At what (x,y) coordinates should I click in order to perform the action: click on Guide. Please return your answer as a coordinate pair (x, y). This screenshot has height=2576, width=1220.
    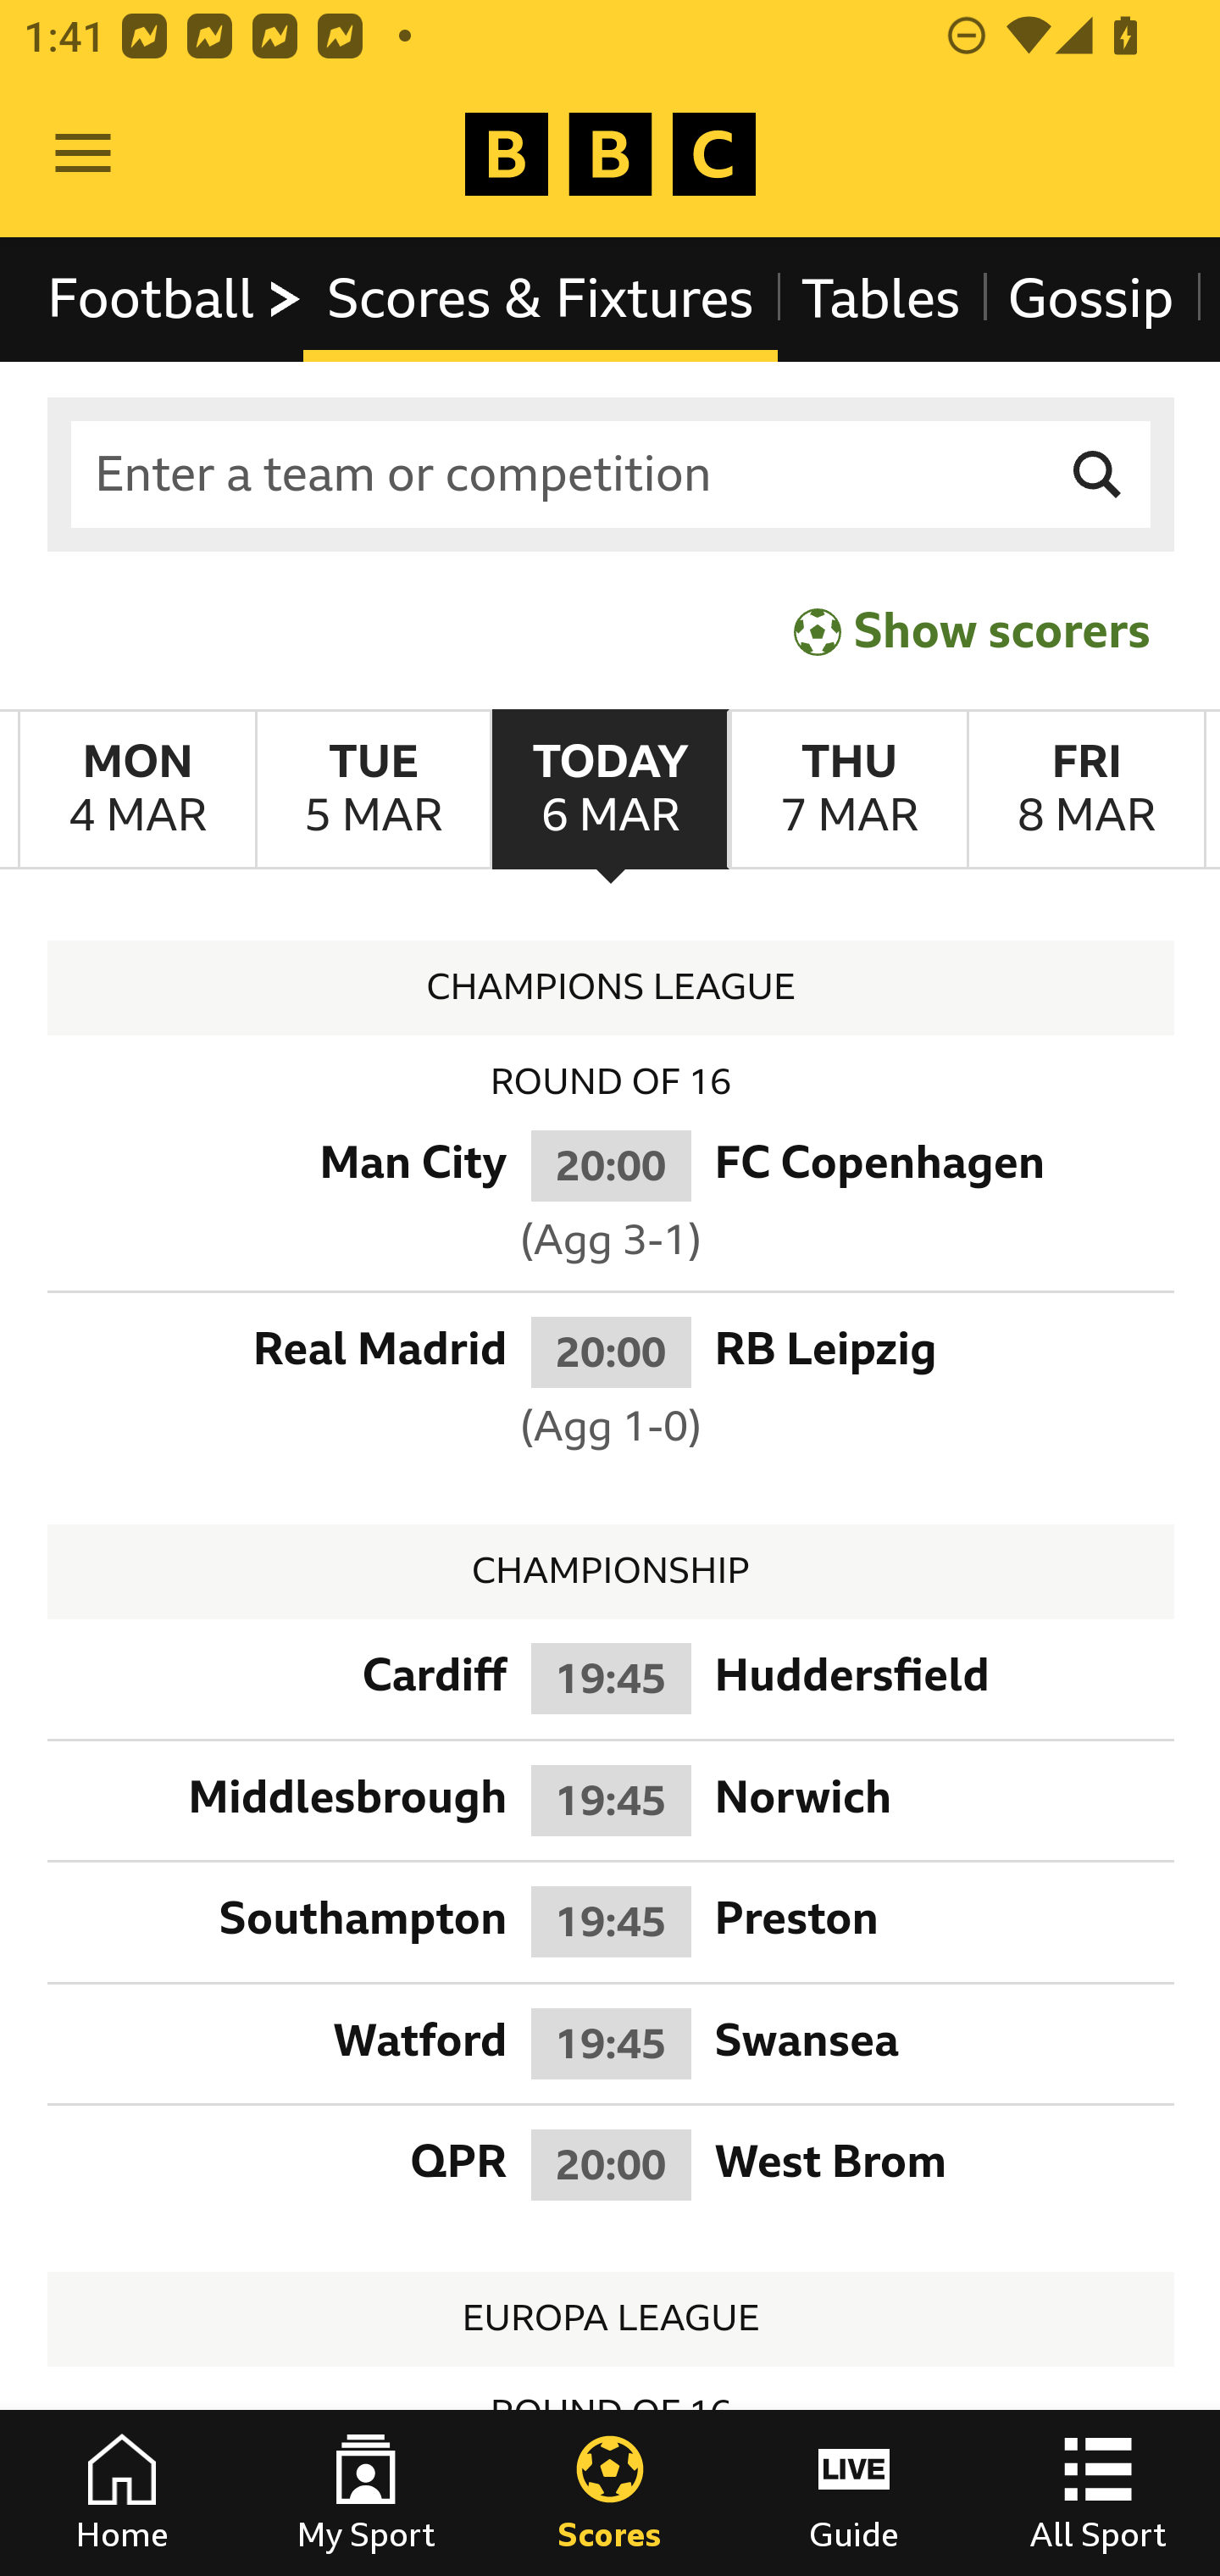
    Looking at the image, I should click on (854, 2493).